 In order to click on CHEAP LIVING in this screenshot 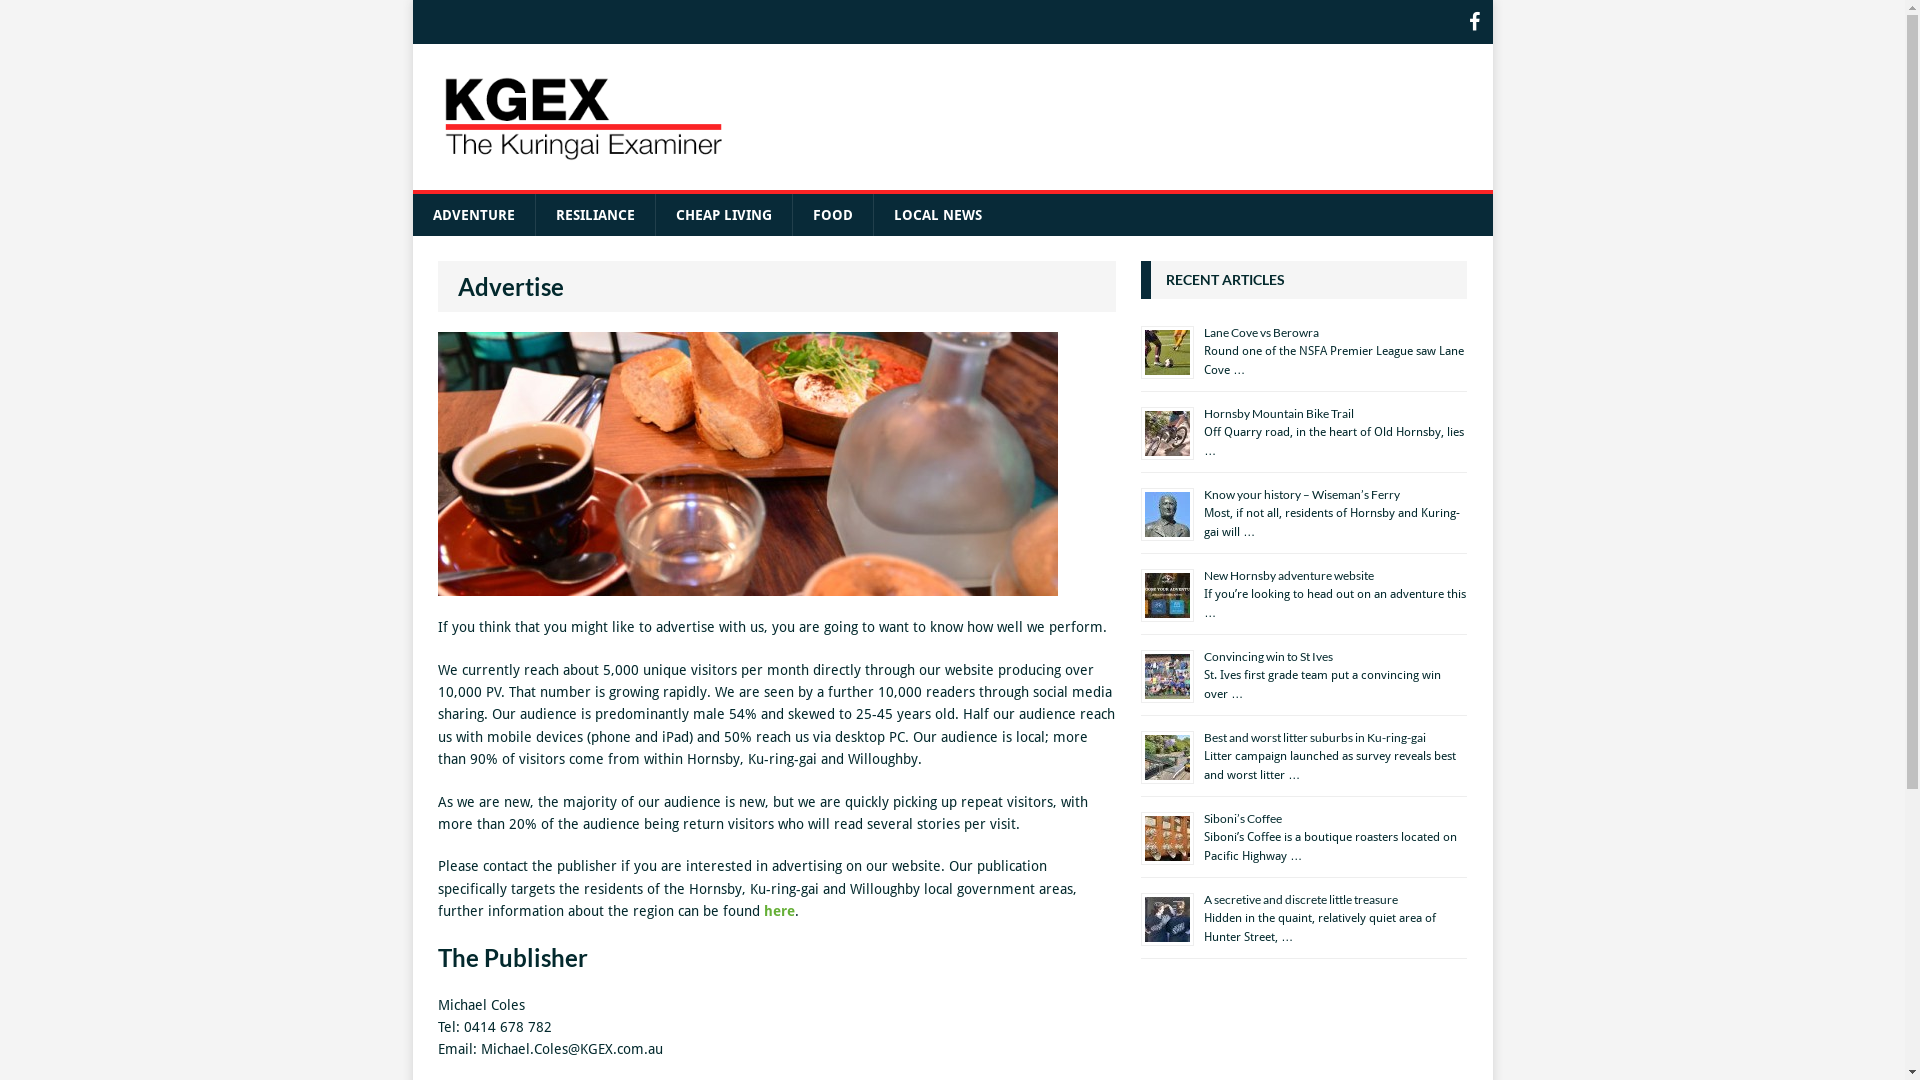, I will do `click(722, 215)`.